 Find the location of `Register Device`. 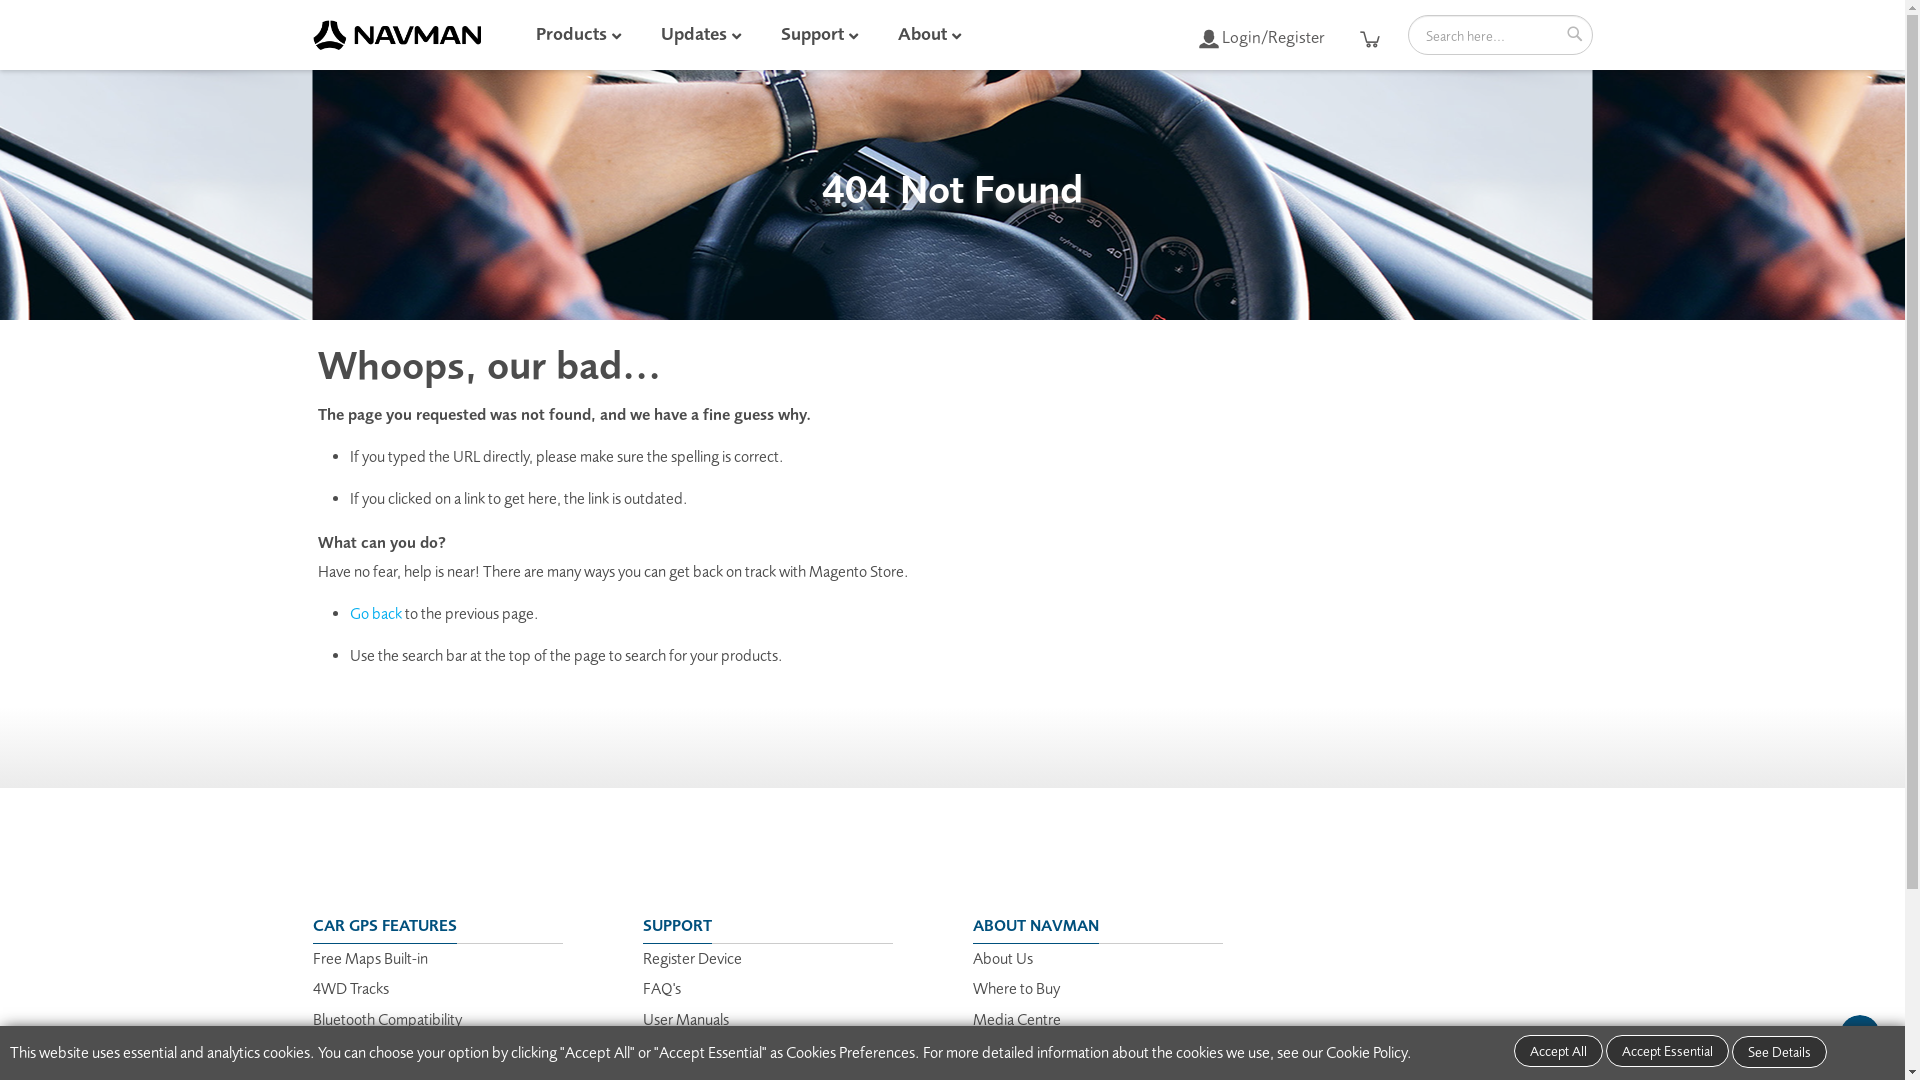

Register Device is located at coordinates (692, 958).